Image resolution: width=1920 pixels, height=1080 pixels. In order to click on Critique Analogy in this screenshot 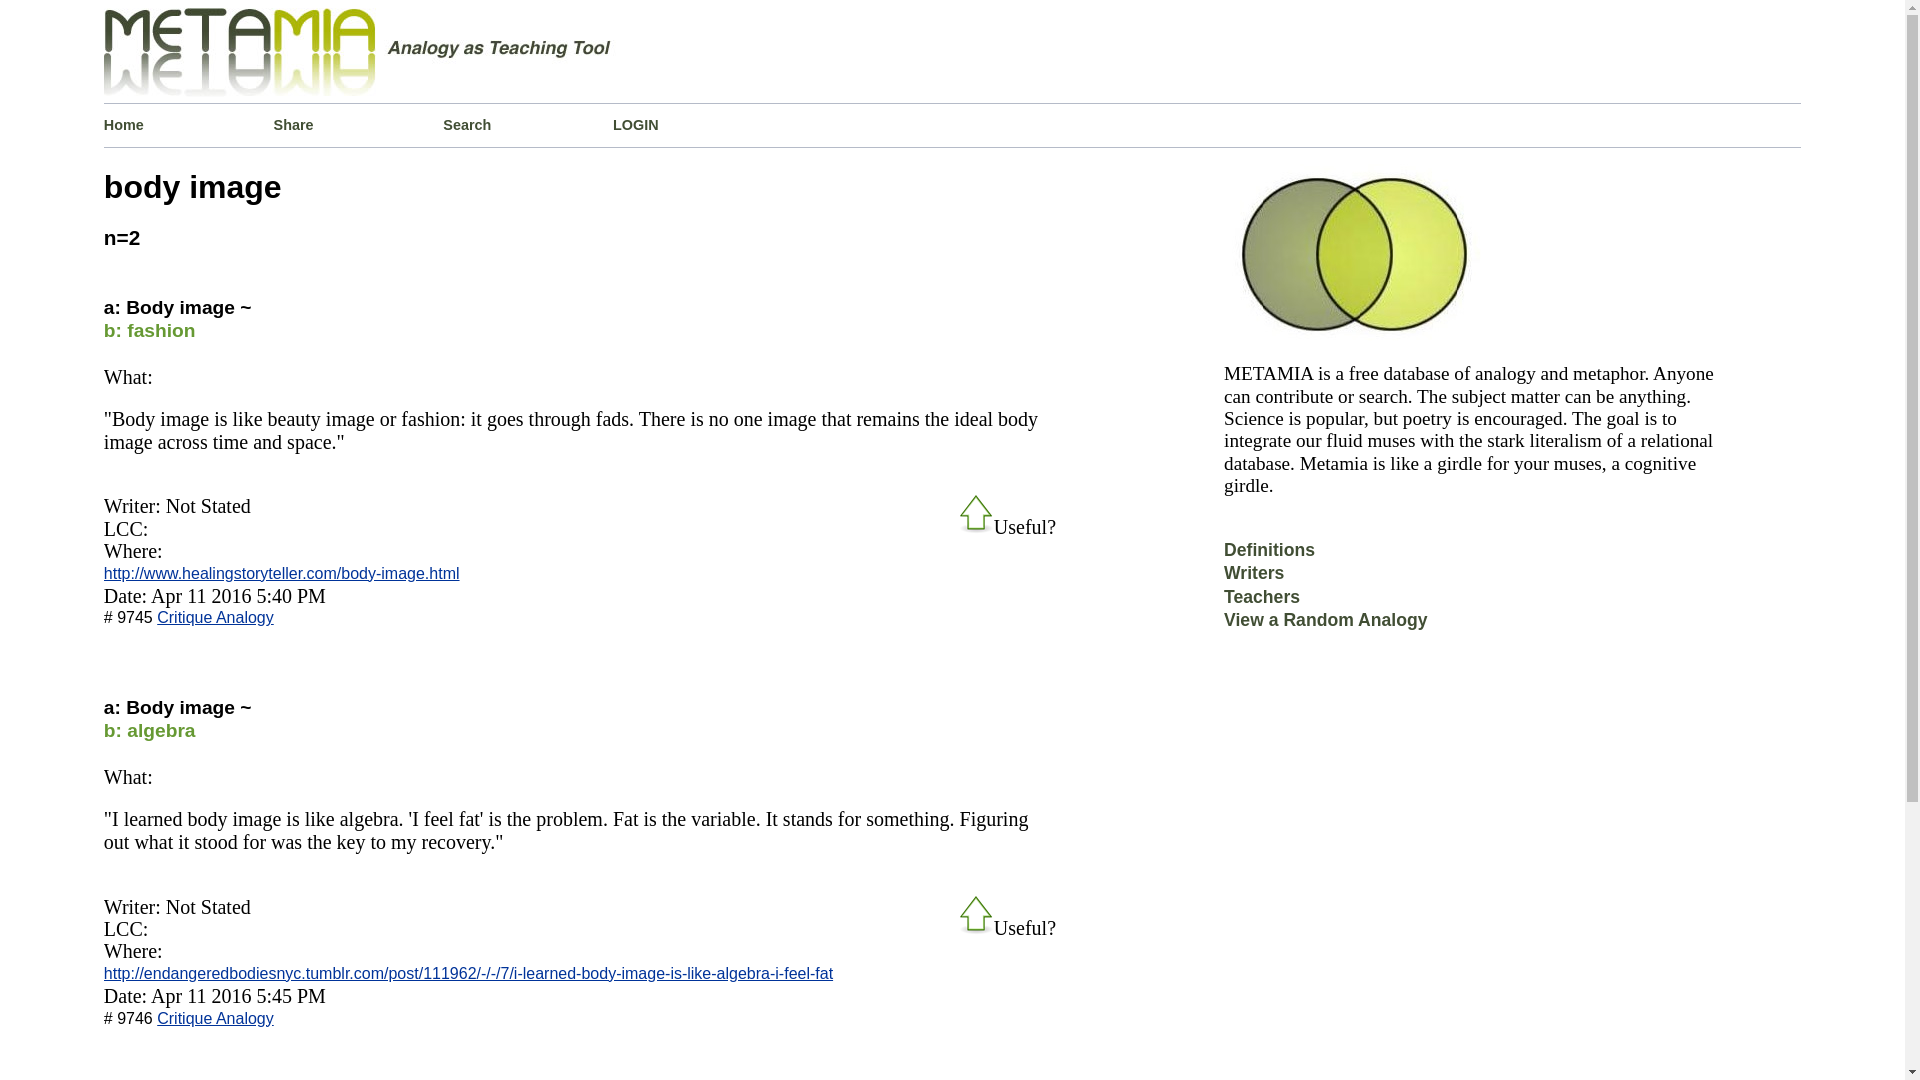, I will do `click(216, 1018)`.